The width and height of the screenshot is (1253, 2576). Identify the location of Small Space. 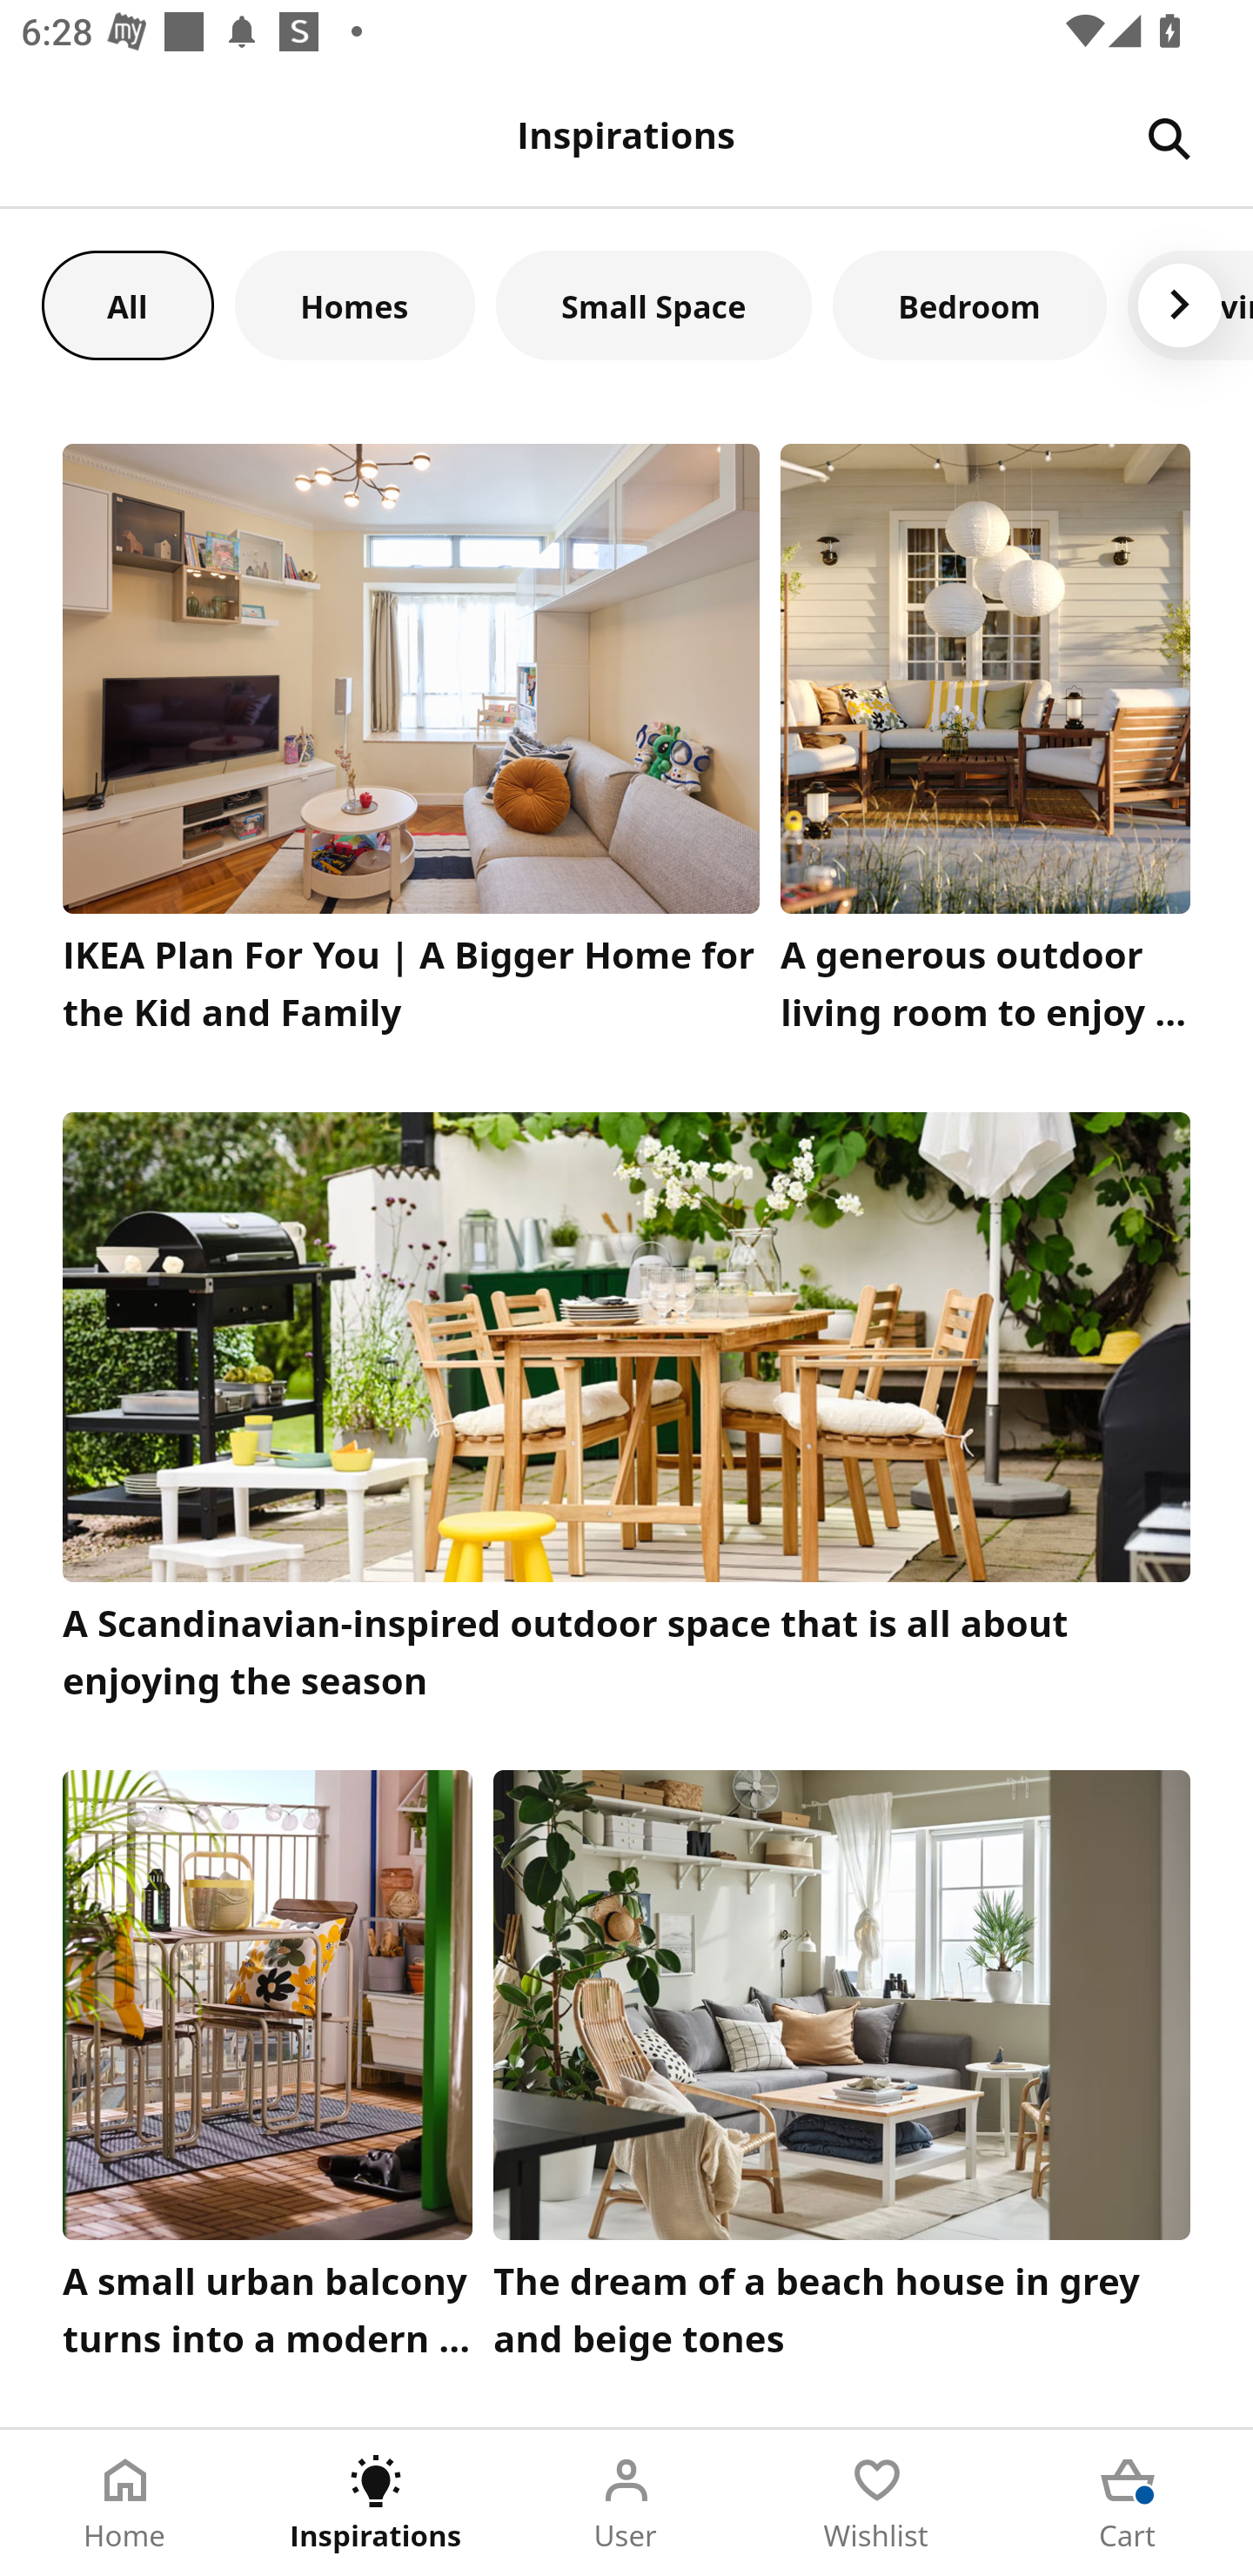
(654, 305).